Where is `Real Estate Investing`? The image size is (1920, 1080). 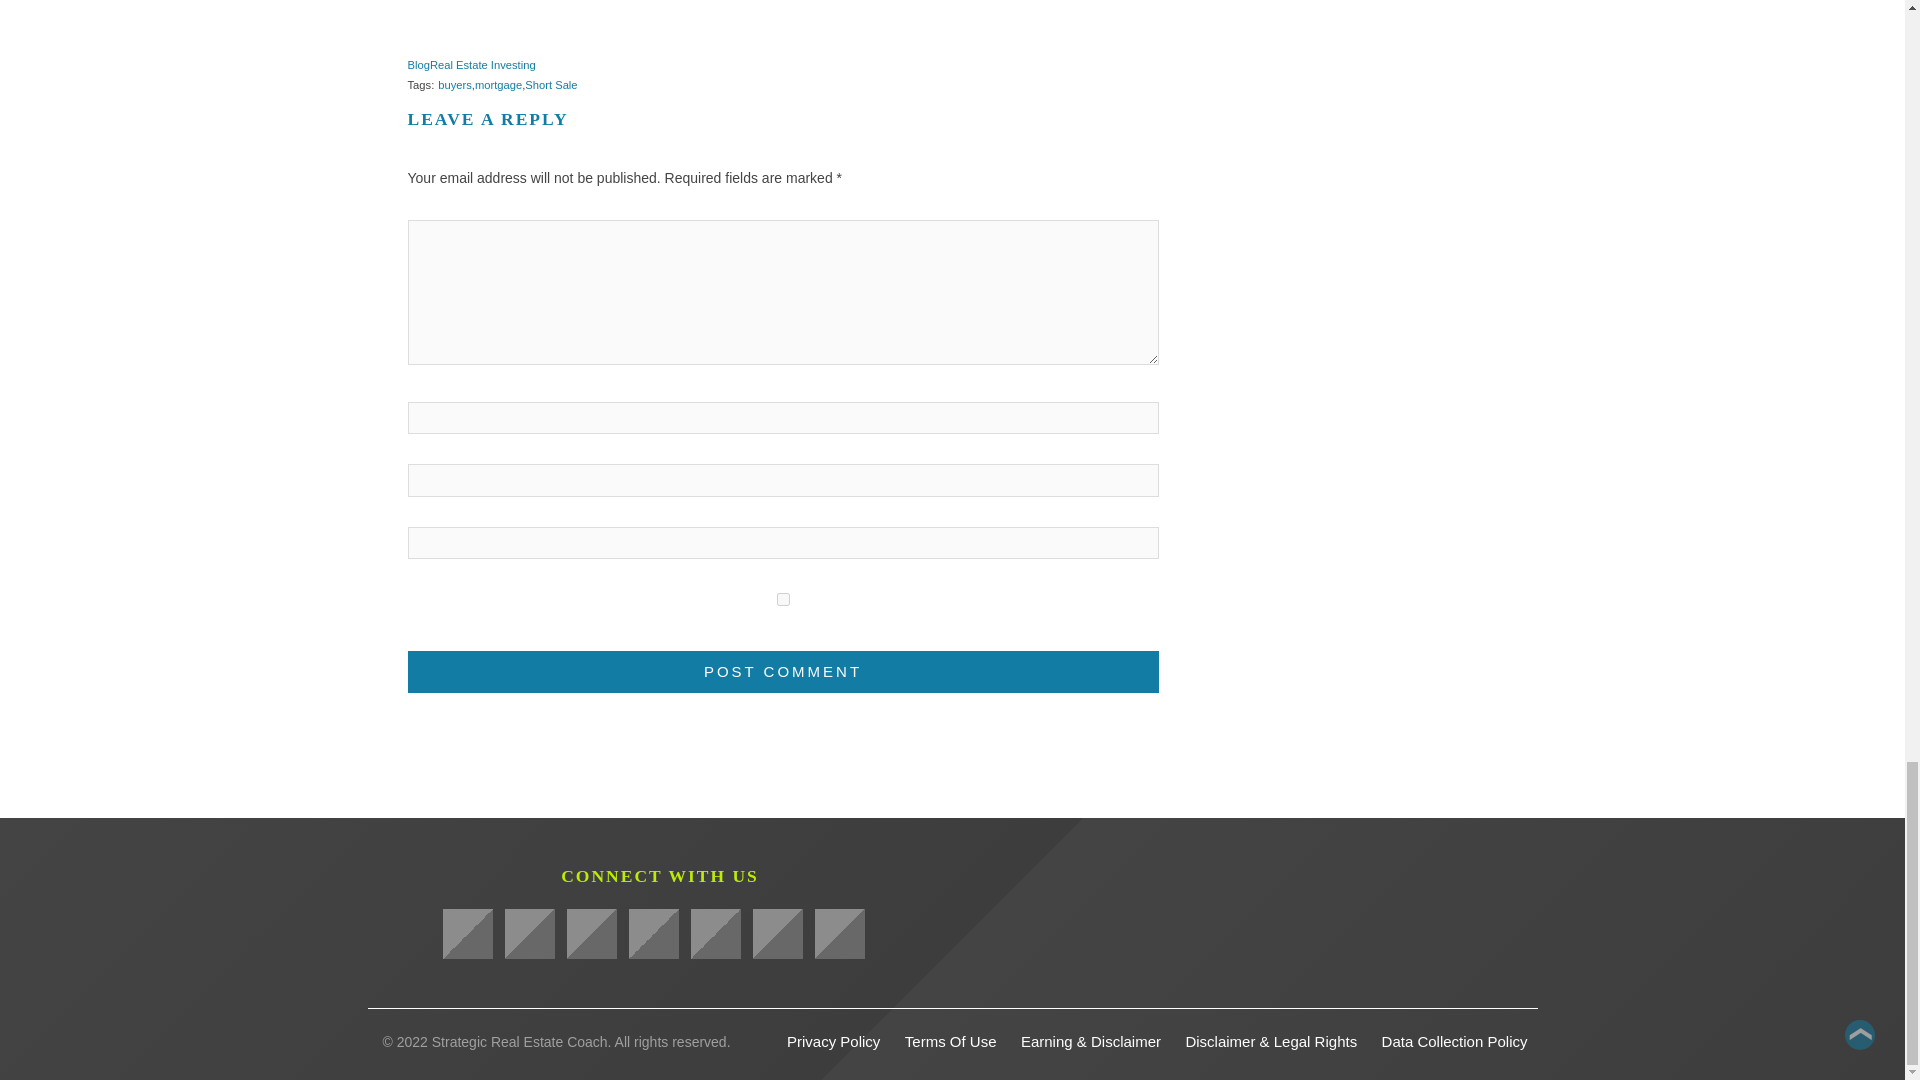 Real Estate Investing is located at coordinates (482, 65).